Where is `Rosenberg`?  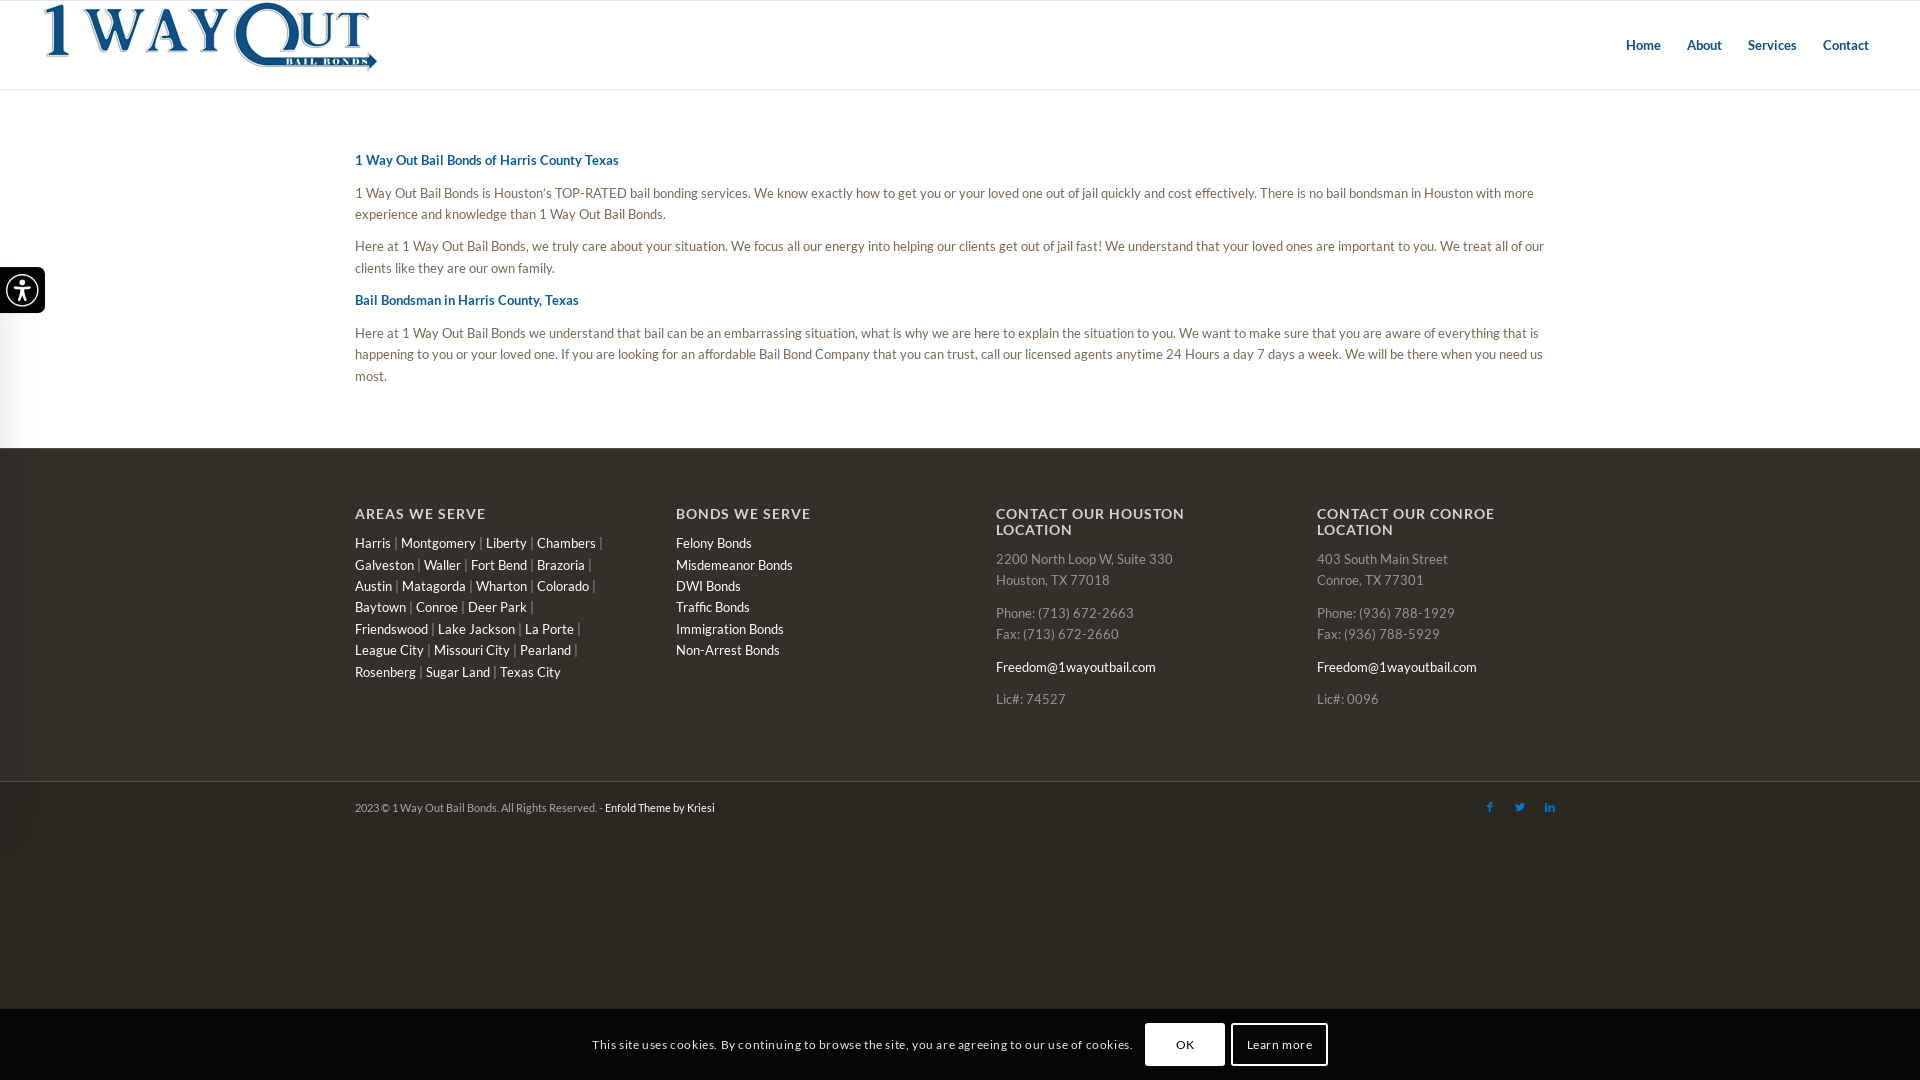 Rosenberg is located at coordinates (386, 672).